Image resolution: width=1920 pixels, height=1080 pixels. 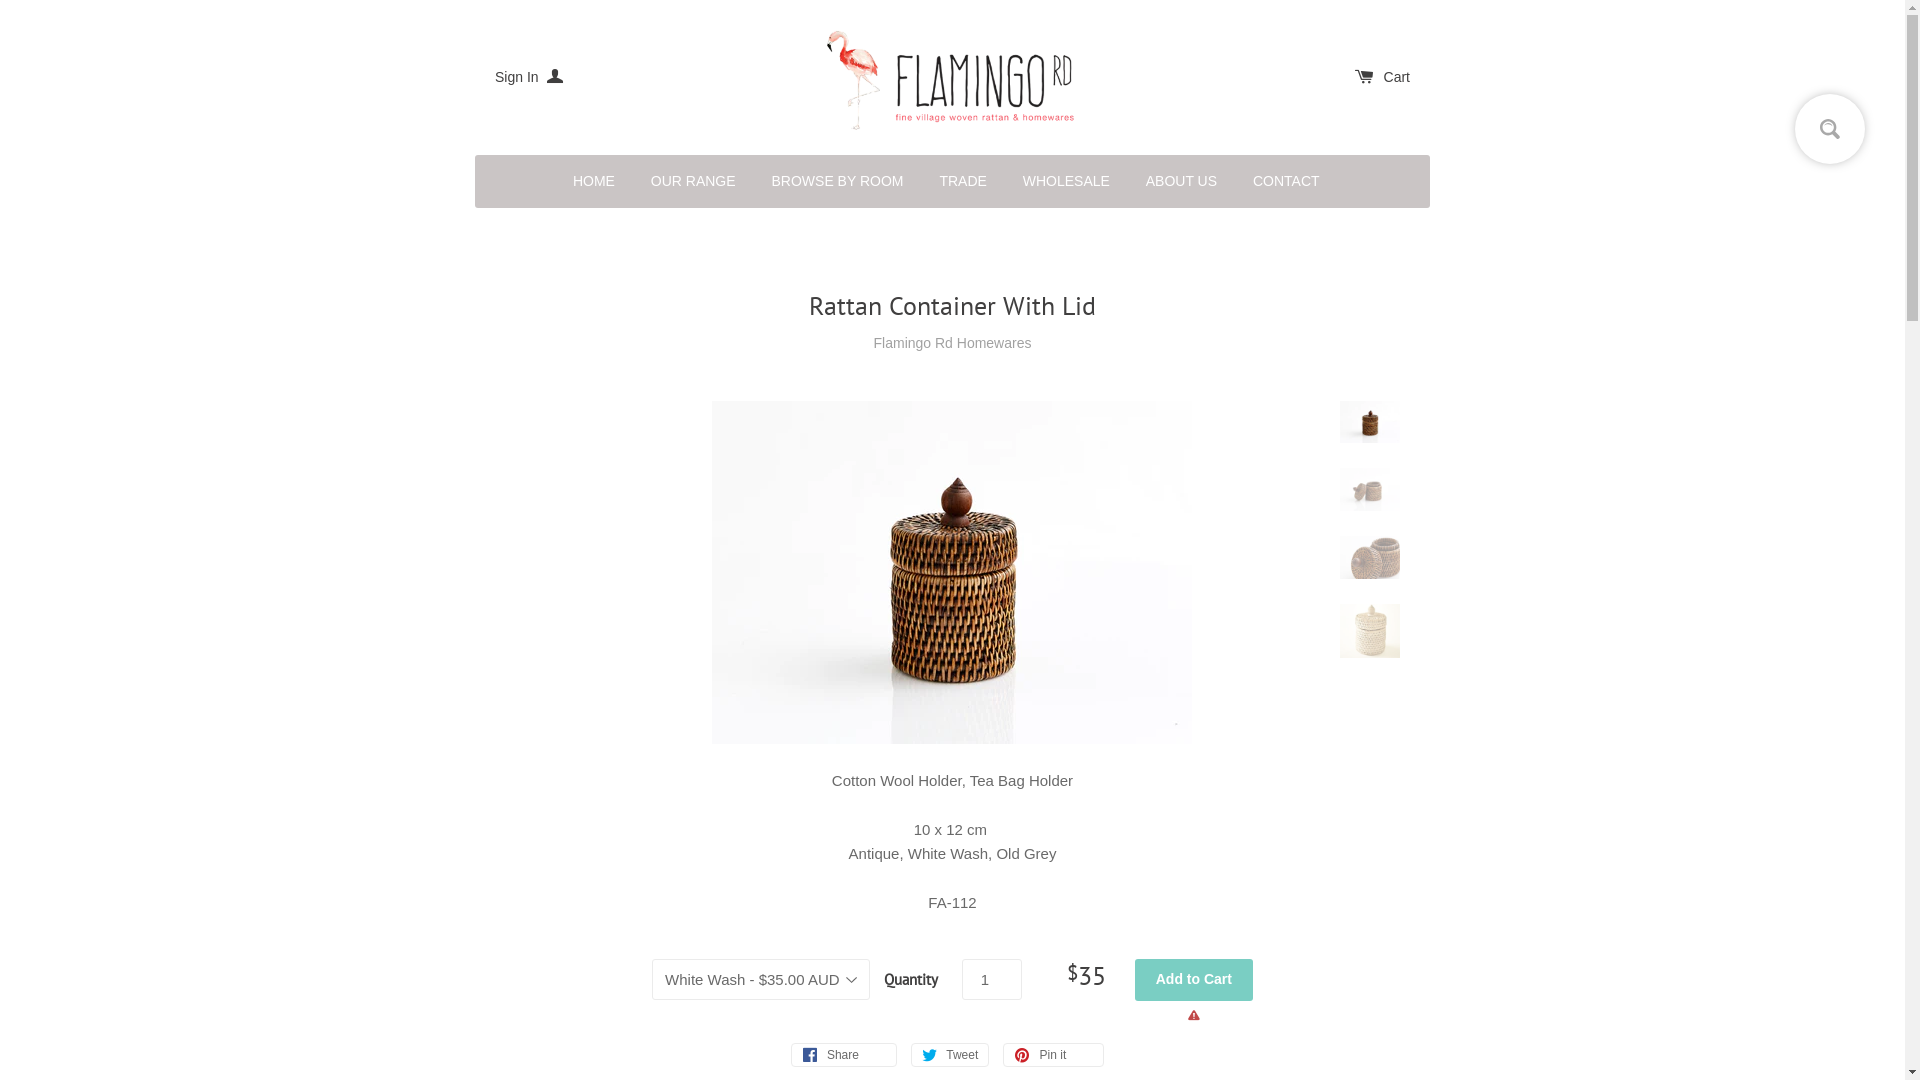 What do you see at coordinates (694, 182) in the screenshot?
I see `OUR RANGE` at bounding box center [694, 182].